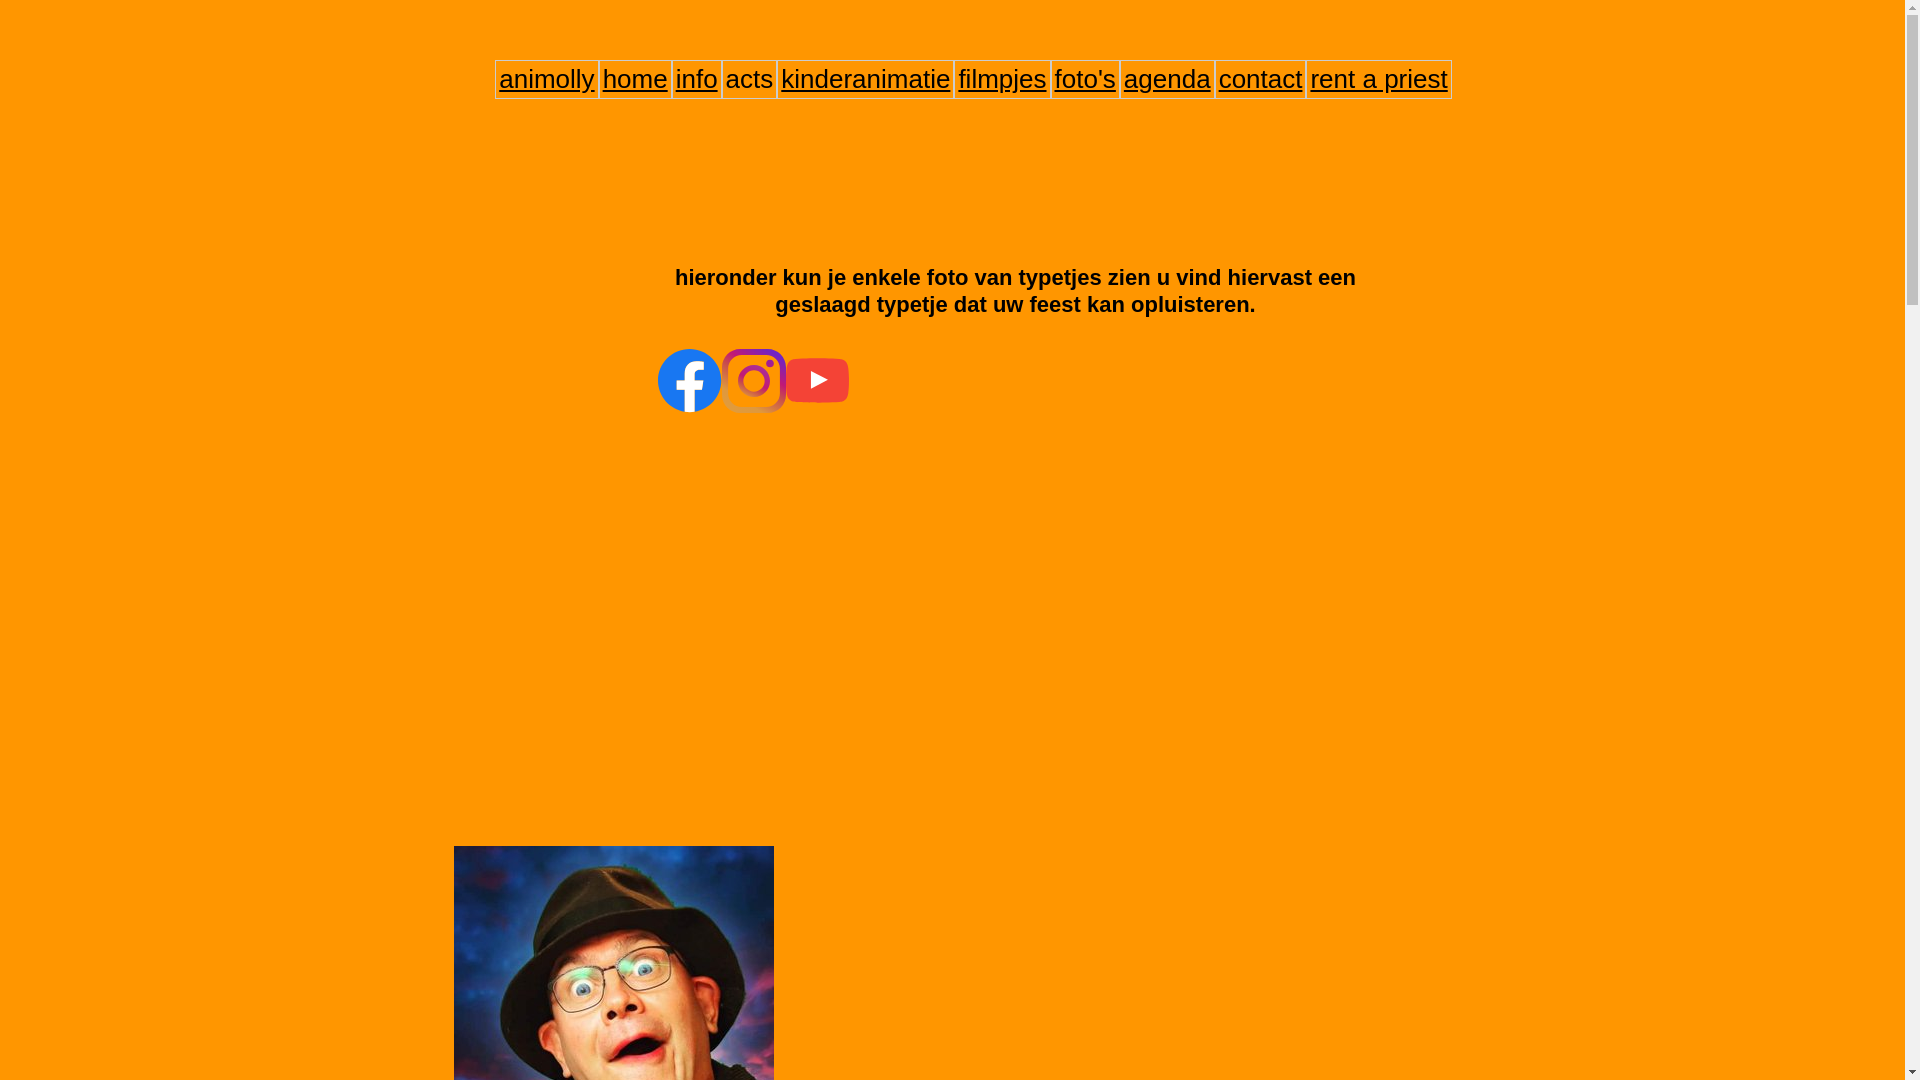  Describe the element at coordinates (1261, 80) in the screenshot. I see `contact` at that location.